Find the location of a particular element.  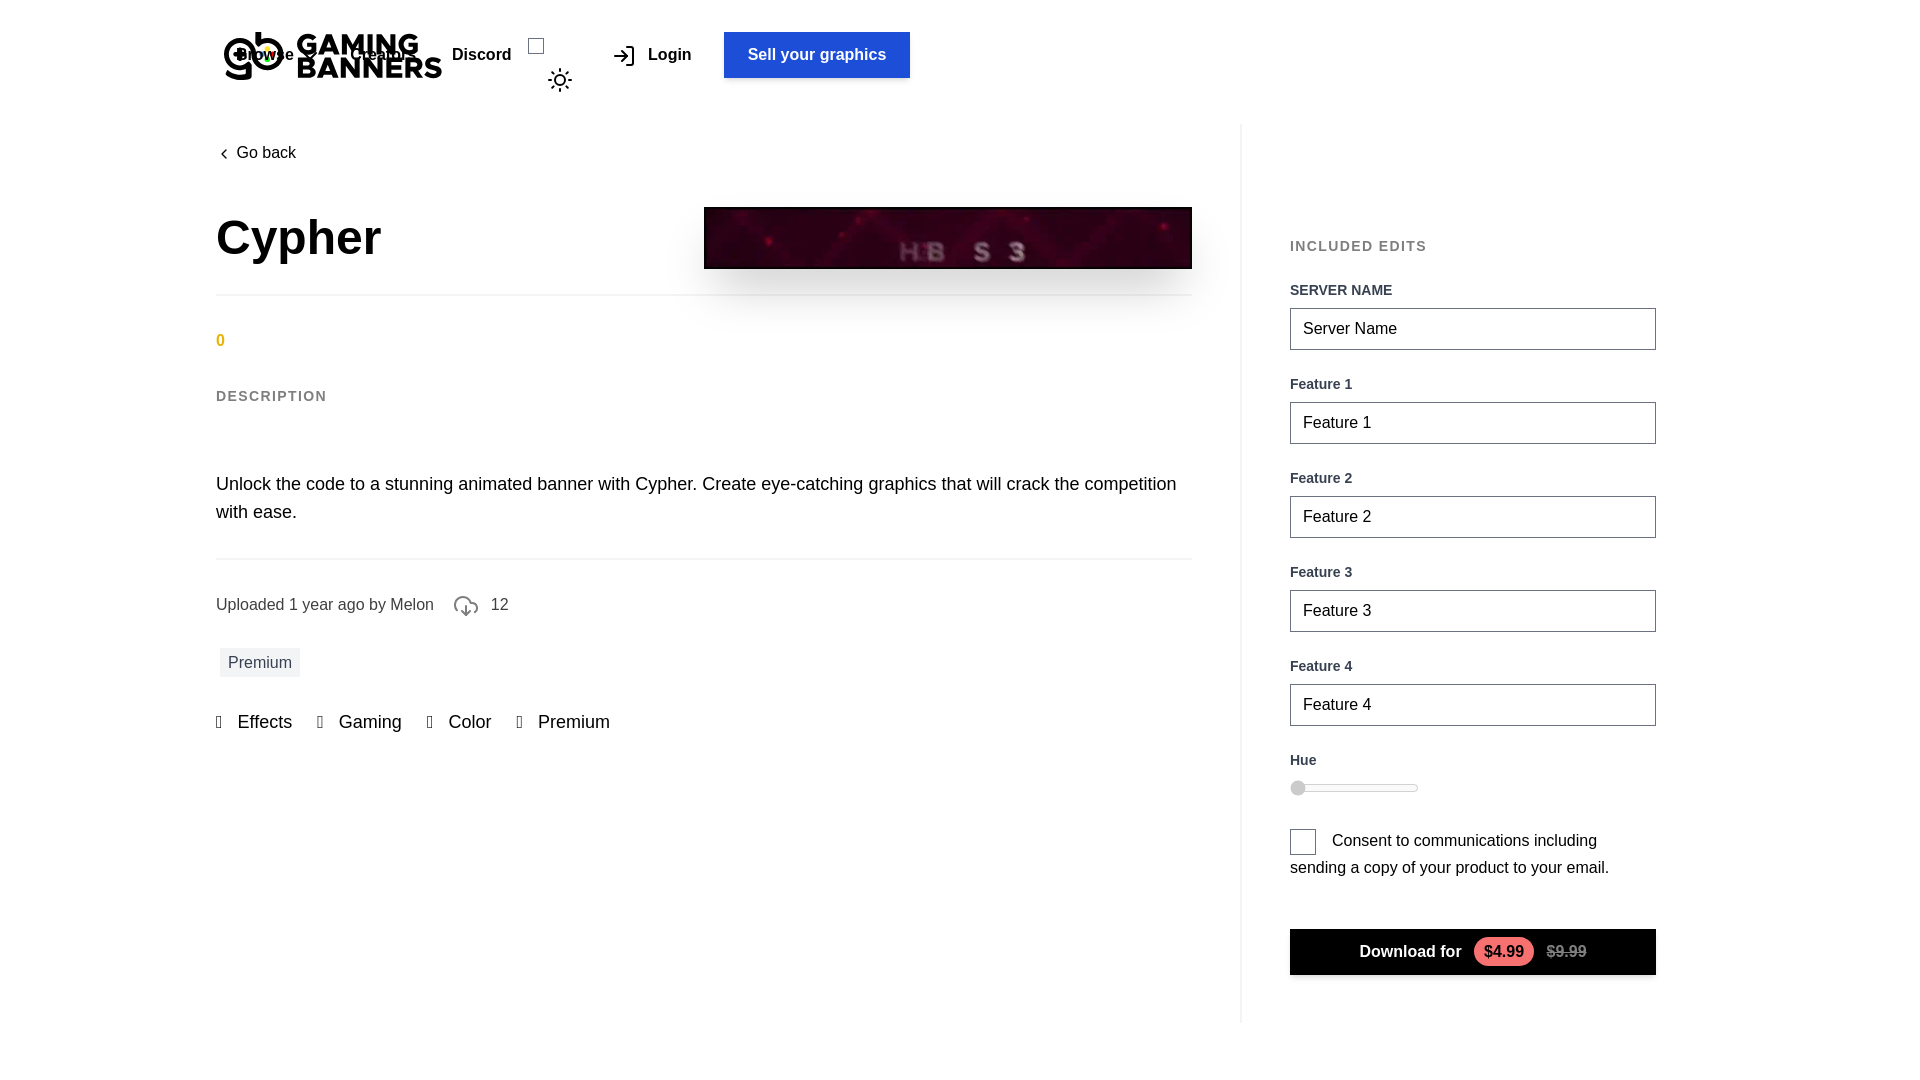

1 is located at coordinates (1354, 787).